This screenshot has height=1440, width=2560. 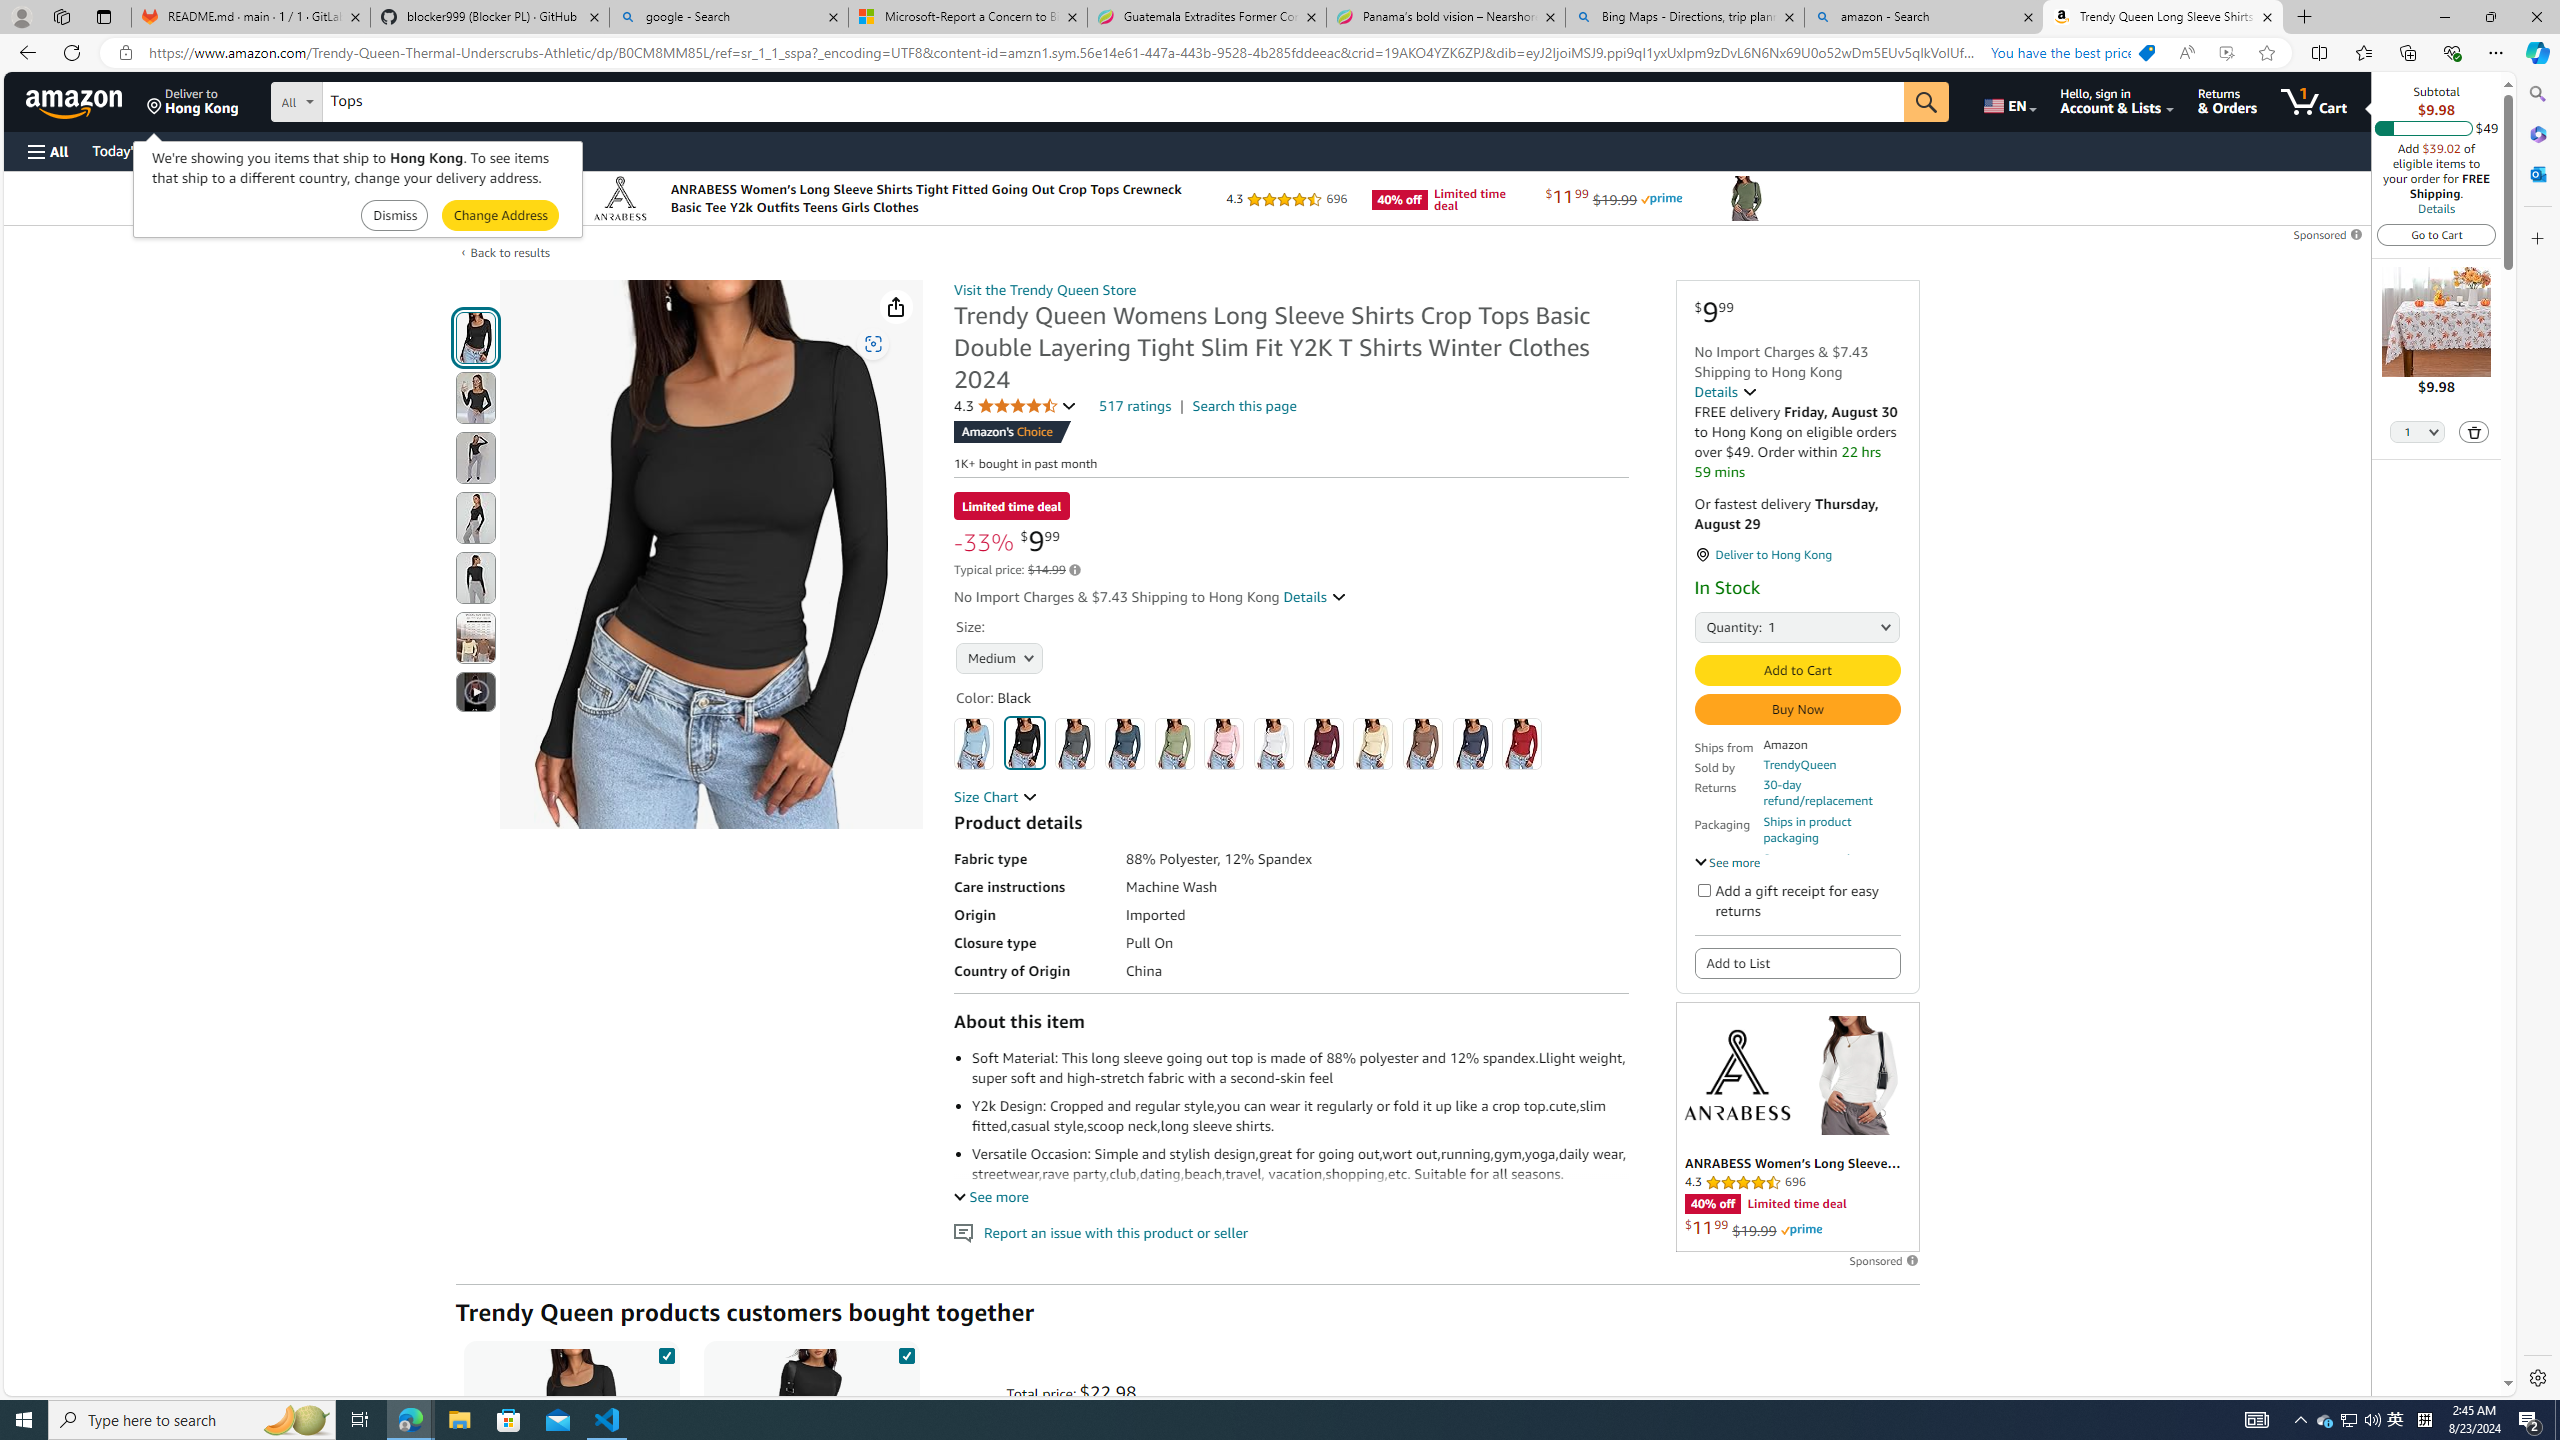 I want to click on TrendyQueen, so click(x=1800, y=764).